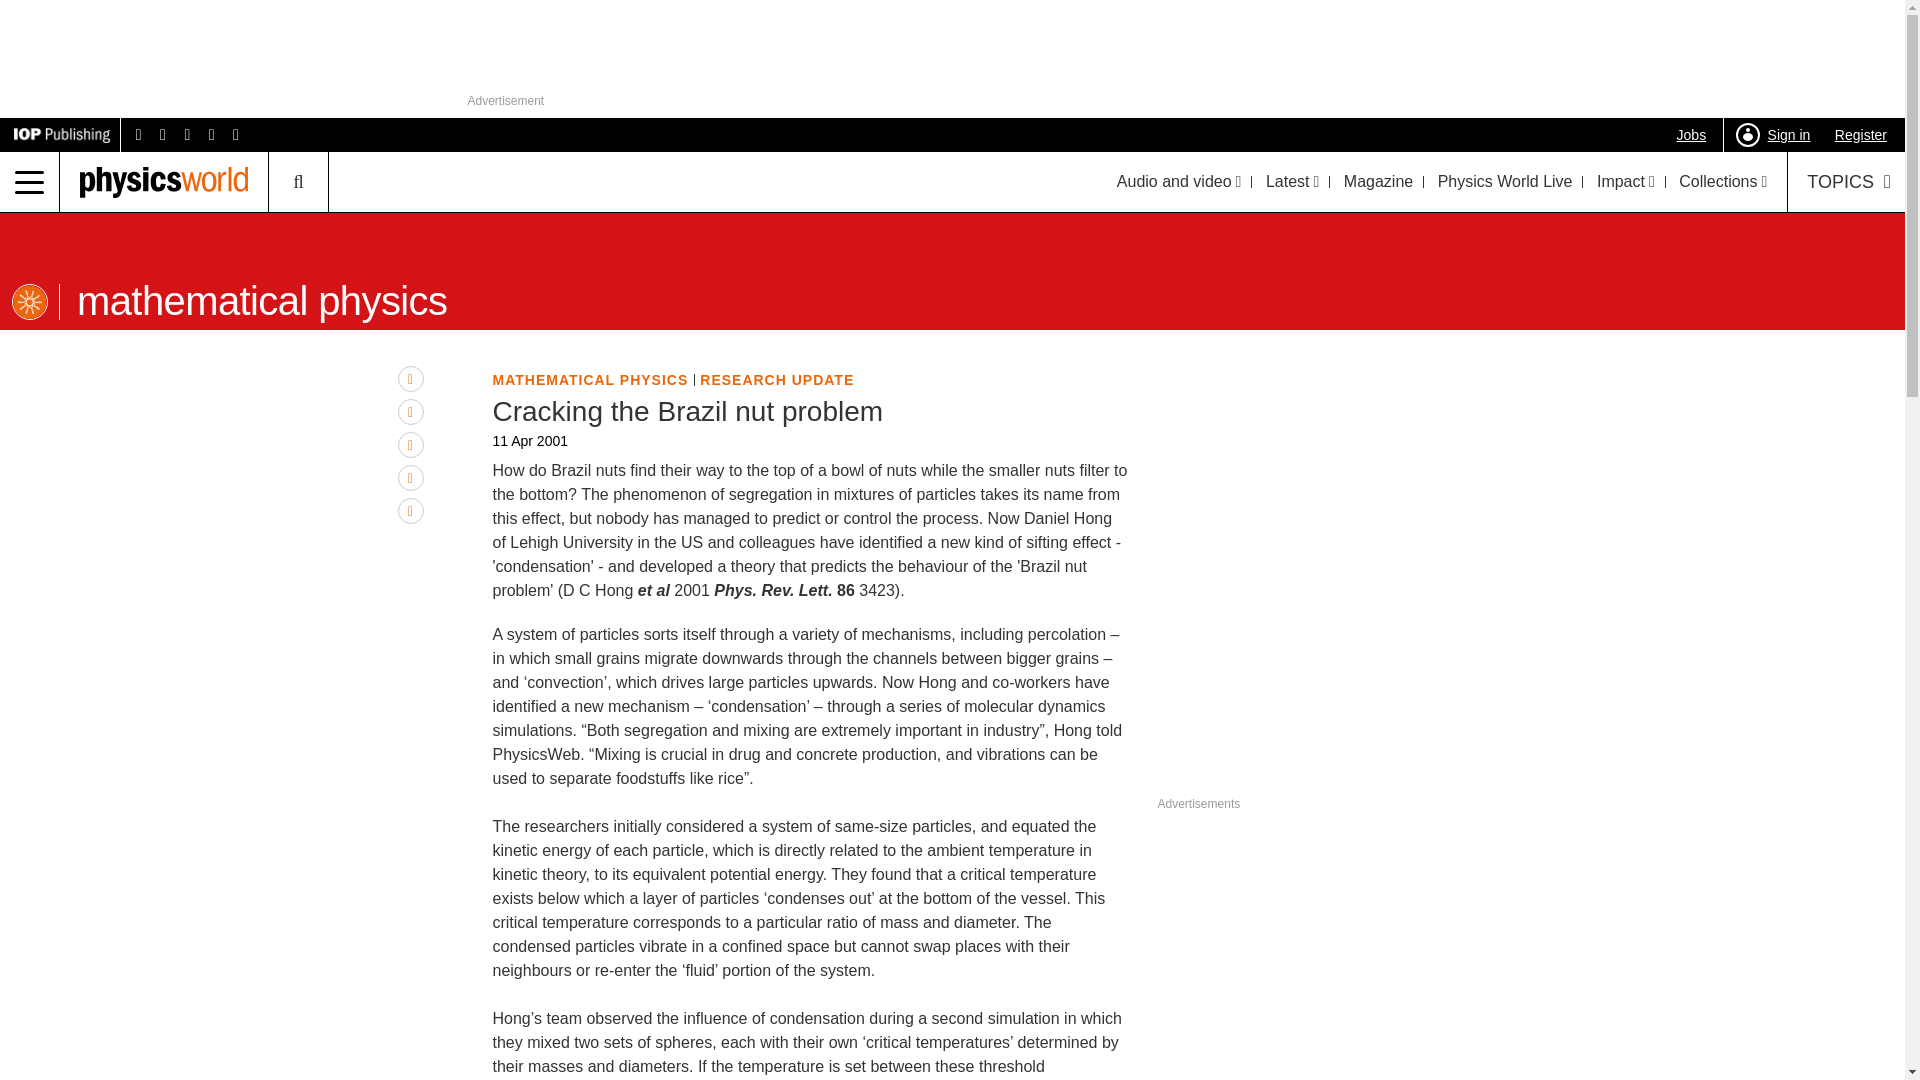  I want to click on 3rd party ad content, so click(1332, 490).